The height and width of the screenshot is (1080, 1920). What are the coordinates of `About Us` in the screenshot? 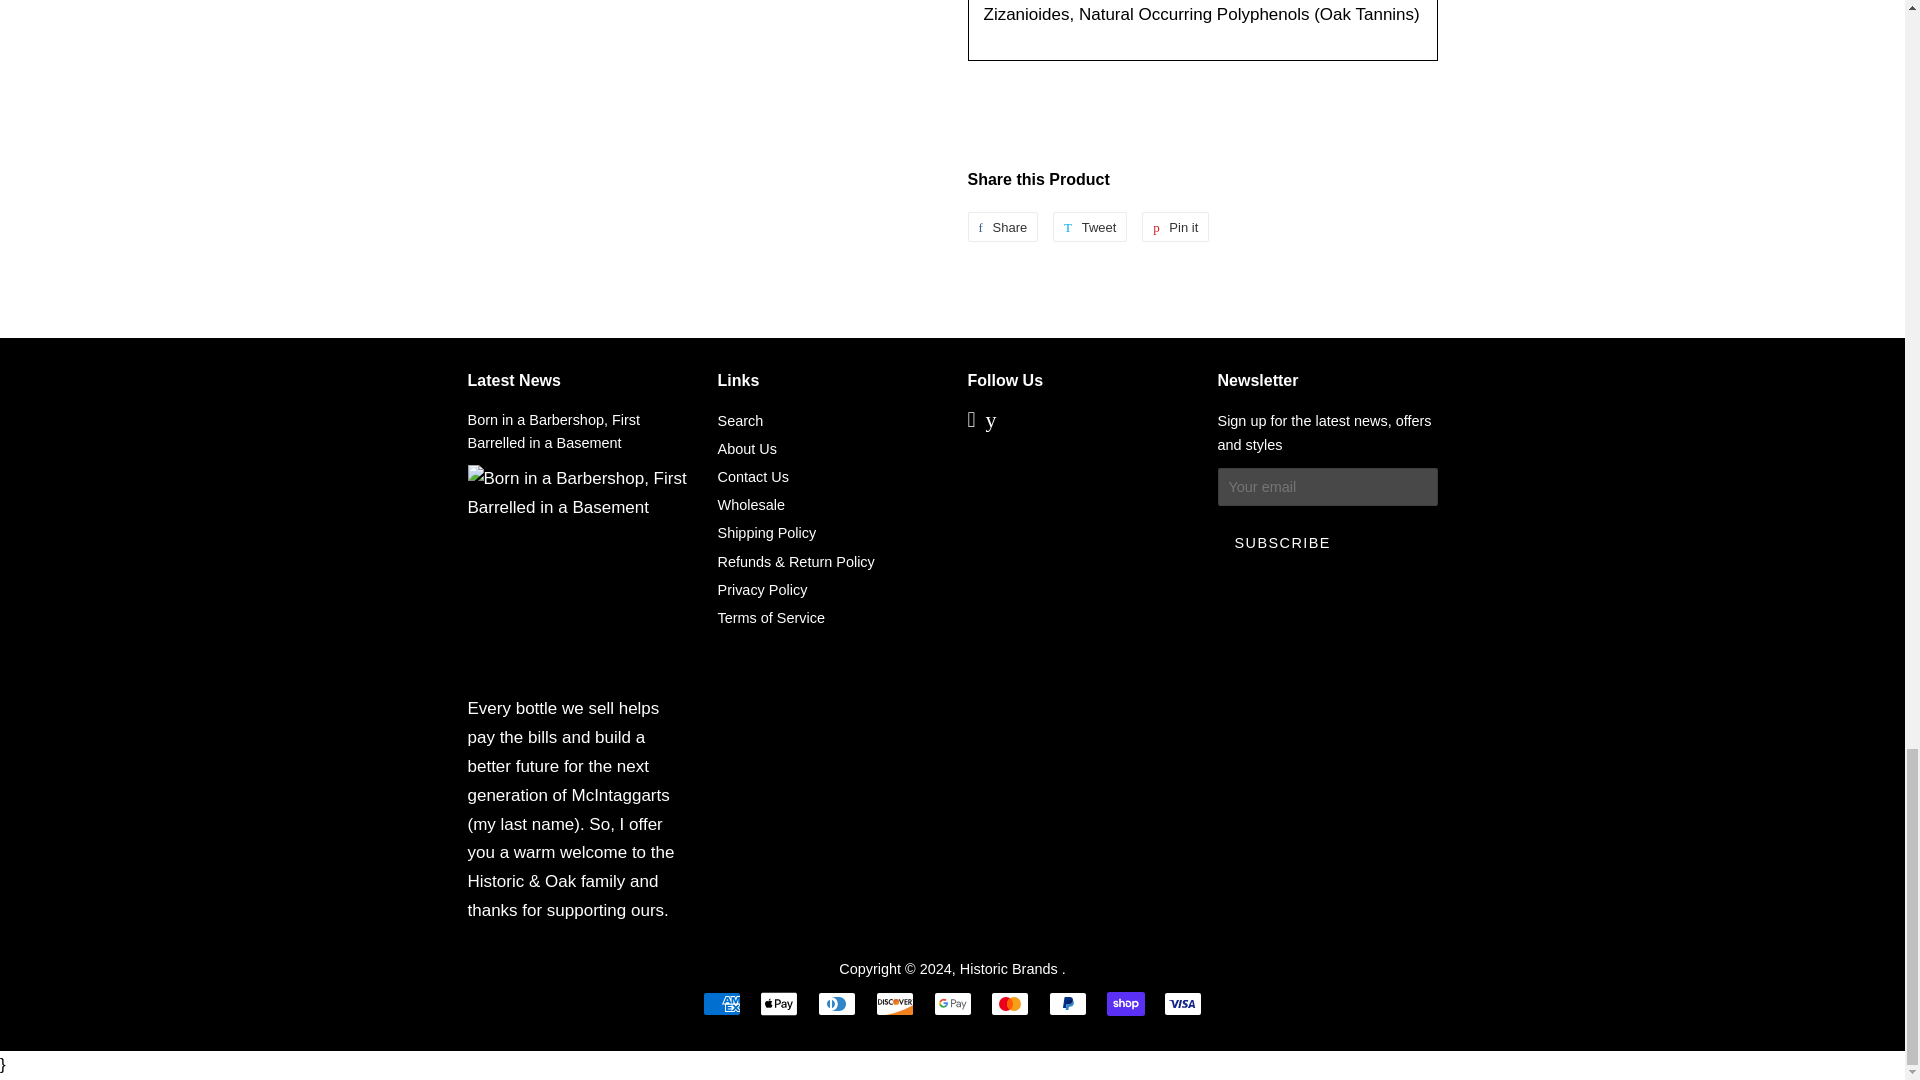 It's located at (748, 448).